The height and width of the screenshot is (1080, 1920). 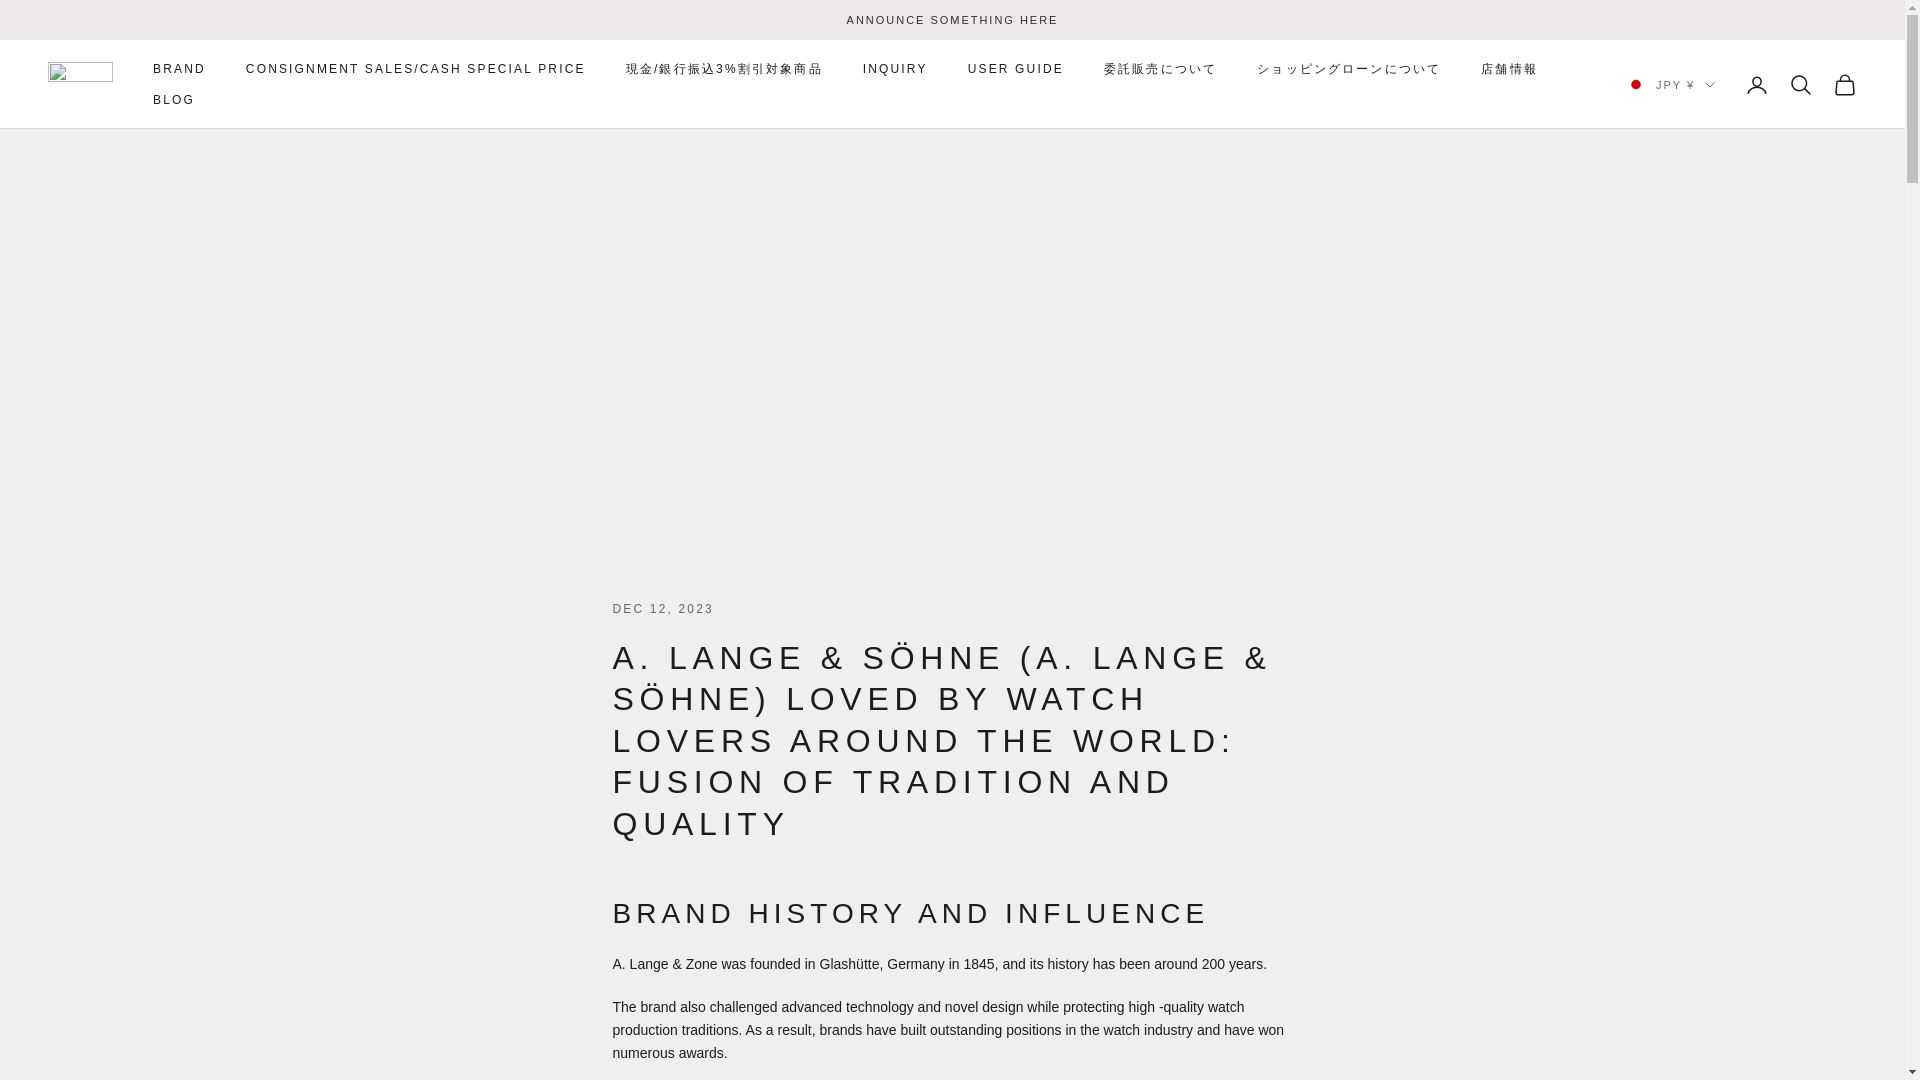 I want to click on INQUIRY, so click(x=894, y=68).